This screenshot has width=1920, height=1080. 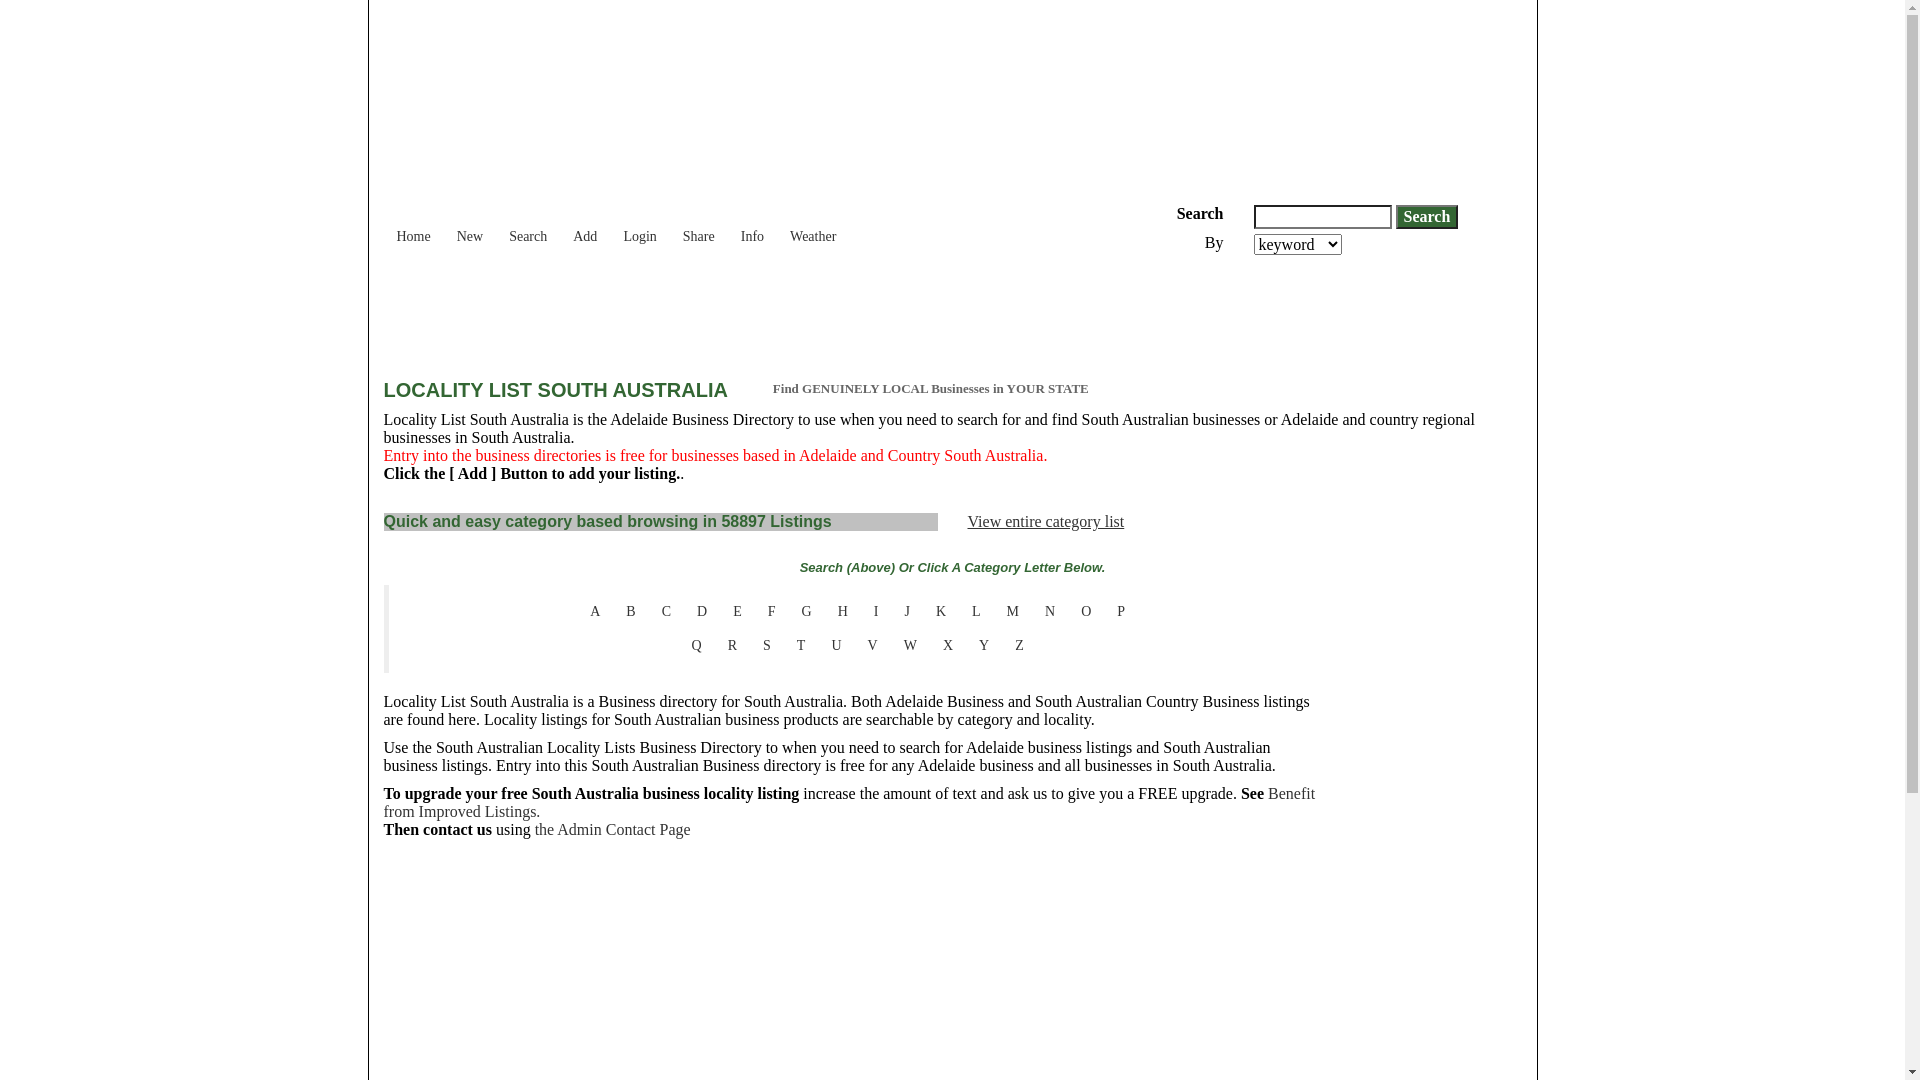 What do you see at coordinates (1086, 612) in the screenshot?
I see `O` at bounding box center [1086, 612].